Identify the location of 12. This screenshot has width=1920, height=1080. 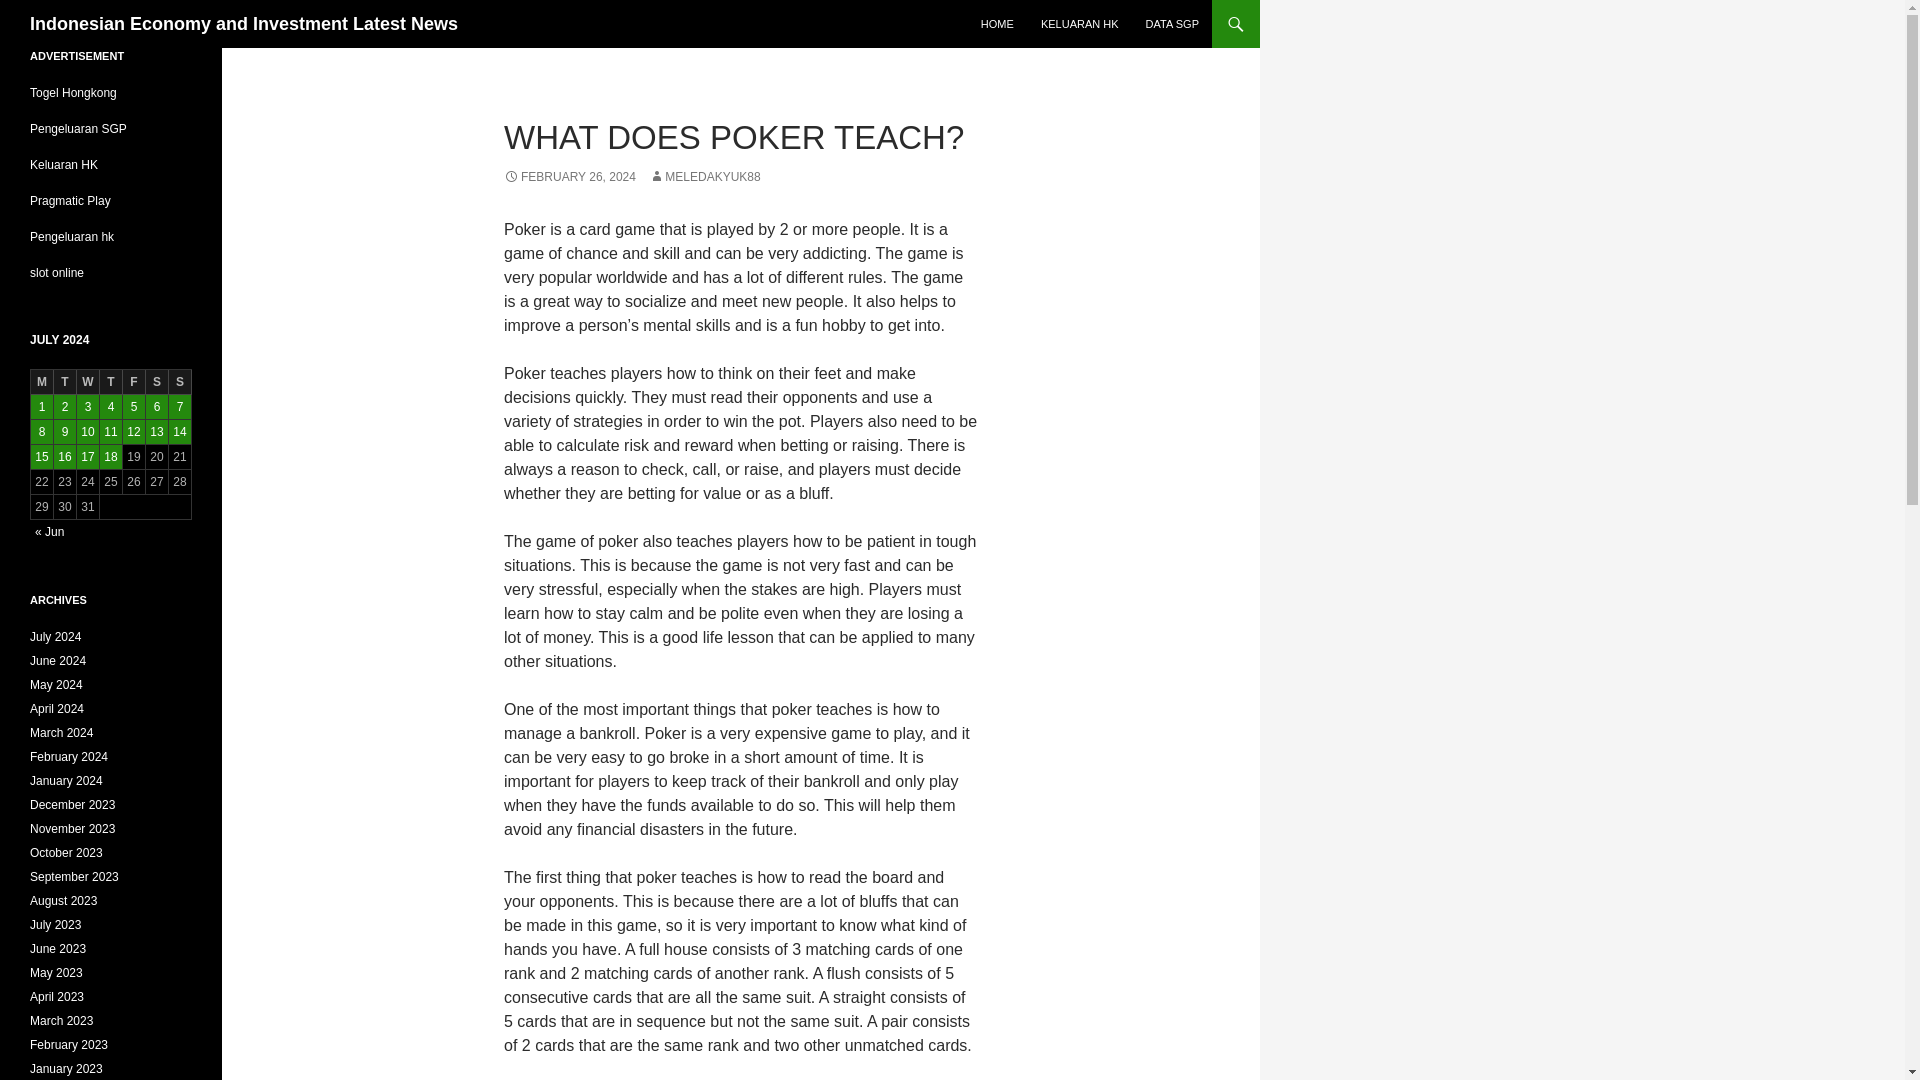
(134, 432).